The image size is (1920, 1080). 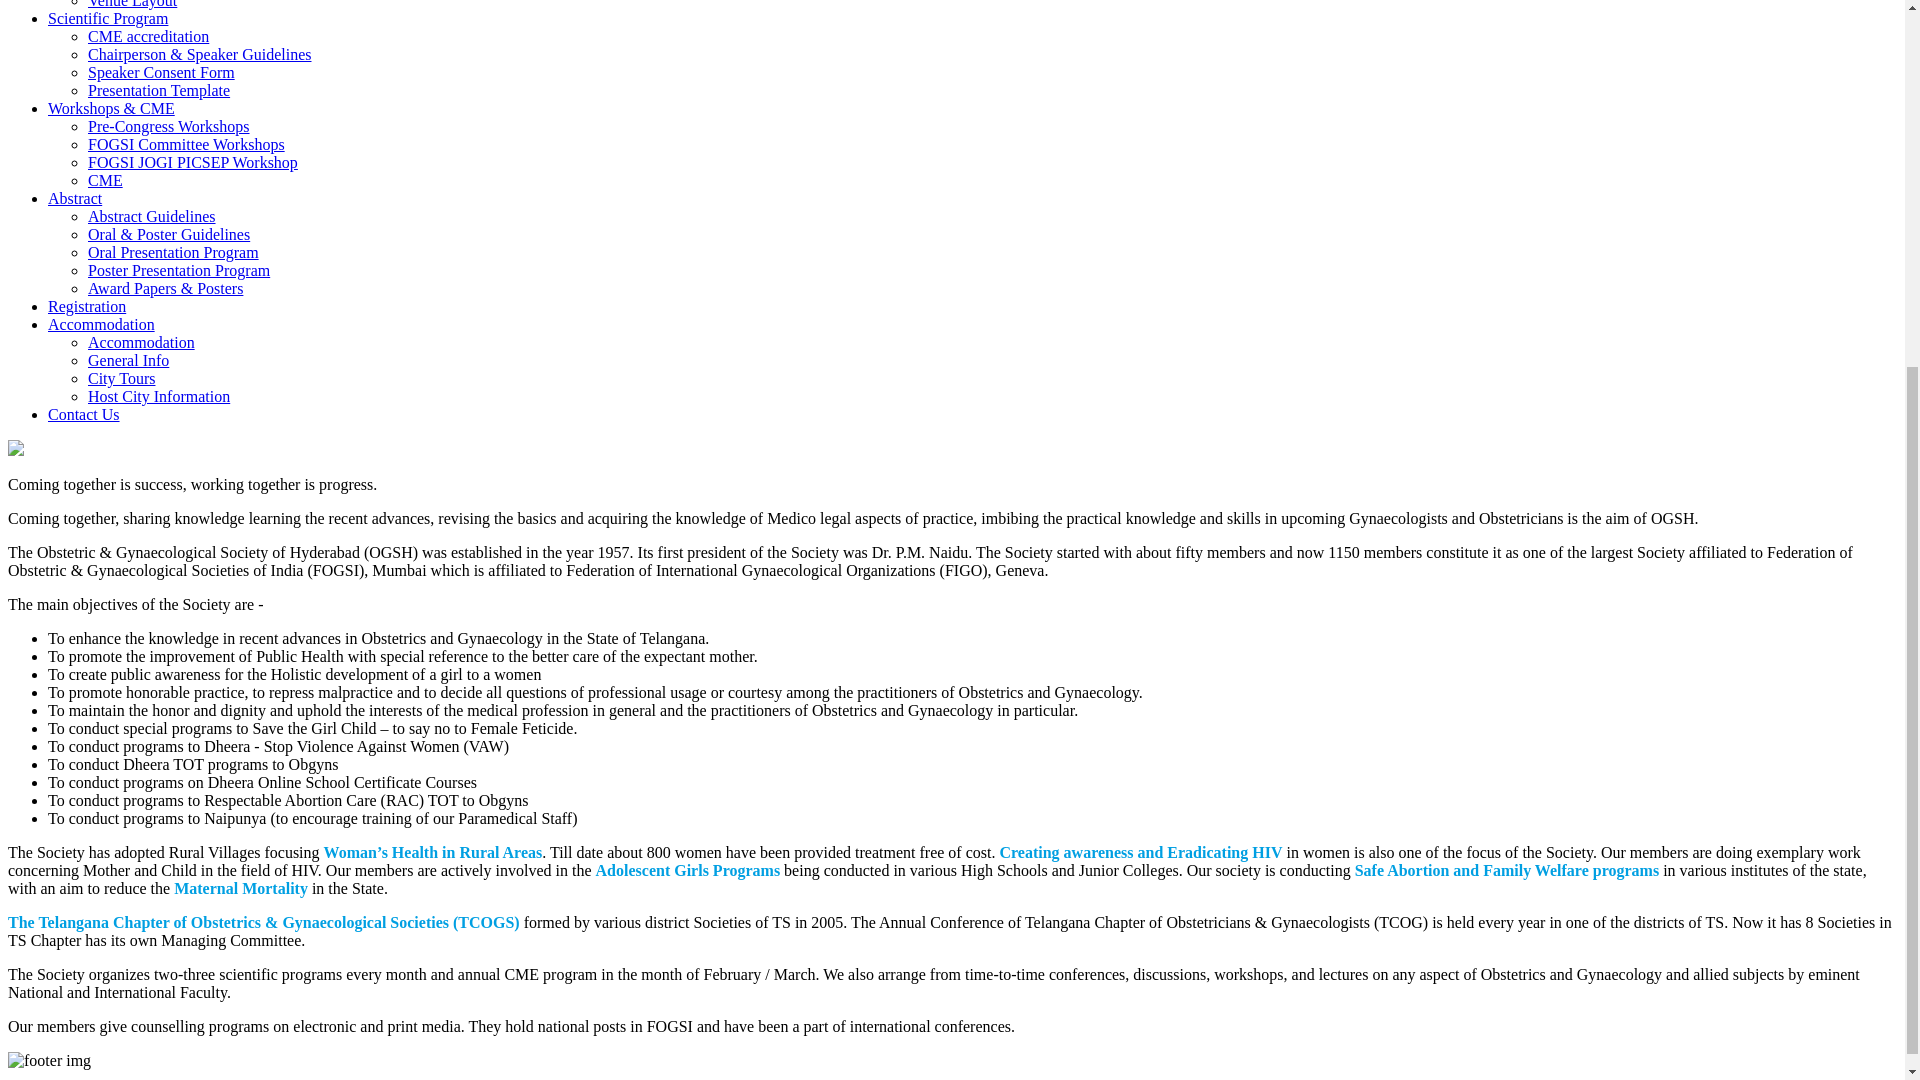 What do you see at coordinates (168, 126) in the screenshot?
I see `Pre-Congress Workshops` at bounding box center [168, 126].